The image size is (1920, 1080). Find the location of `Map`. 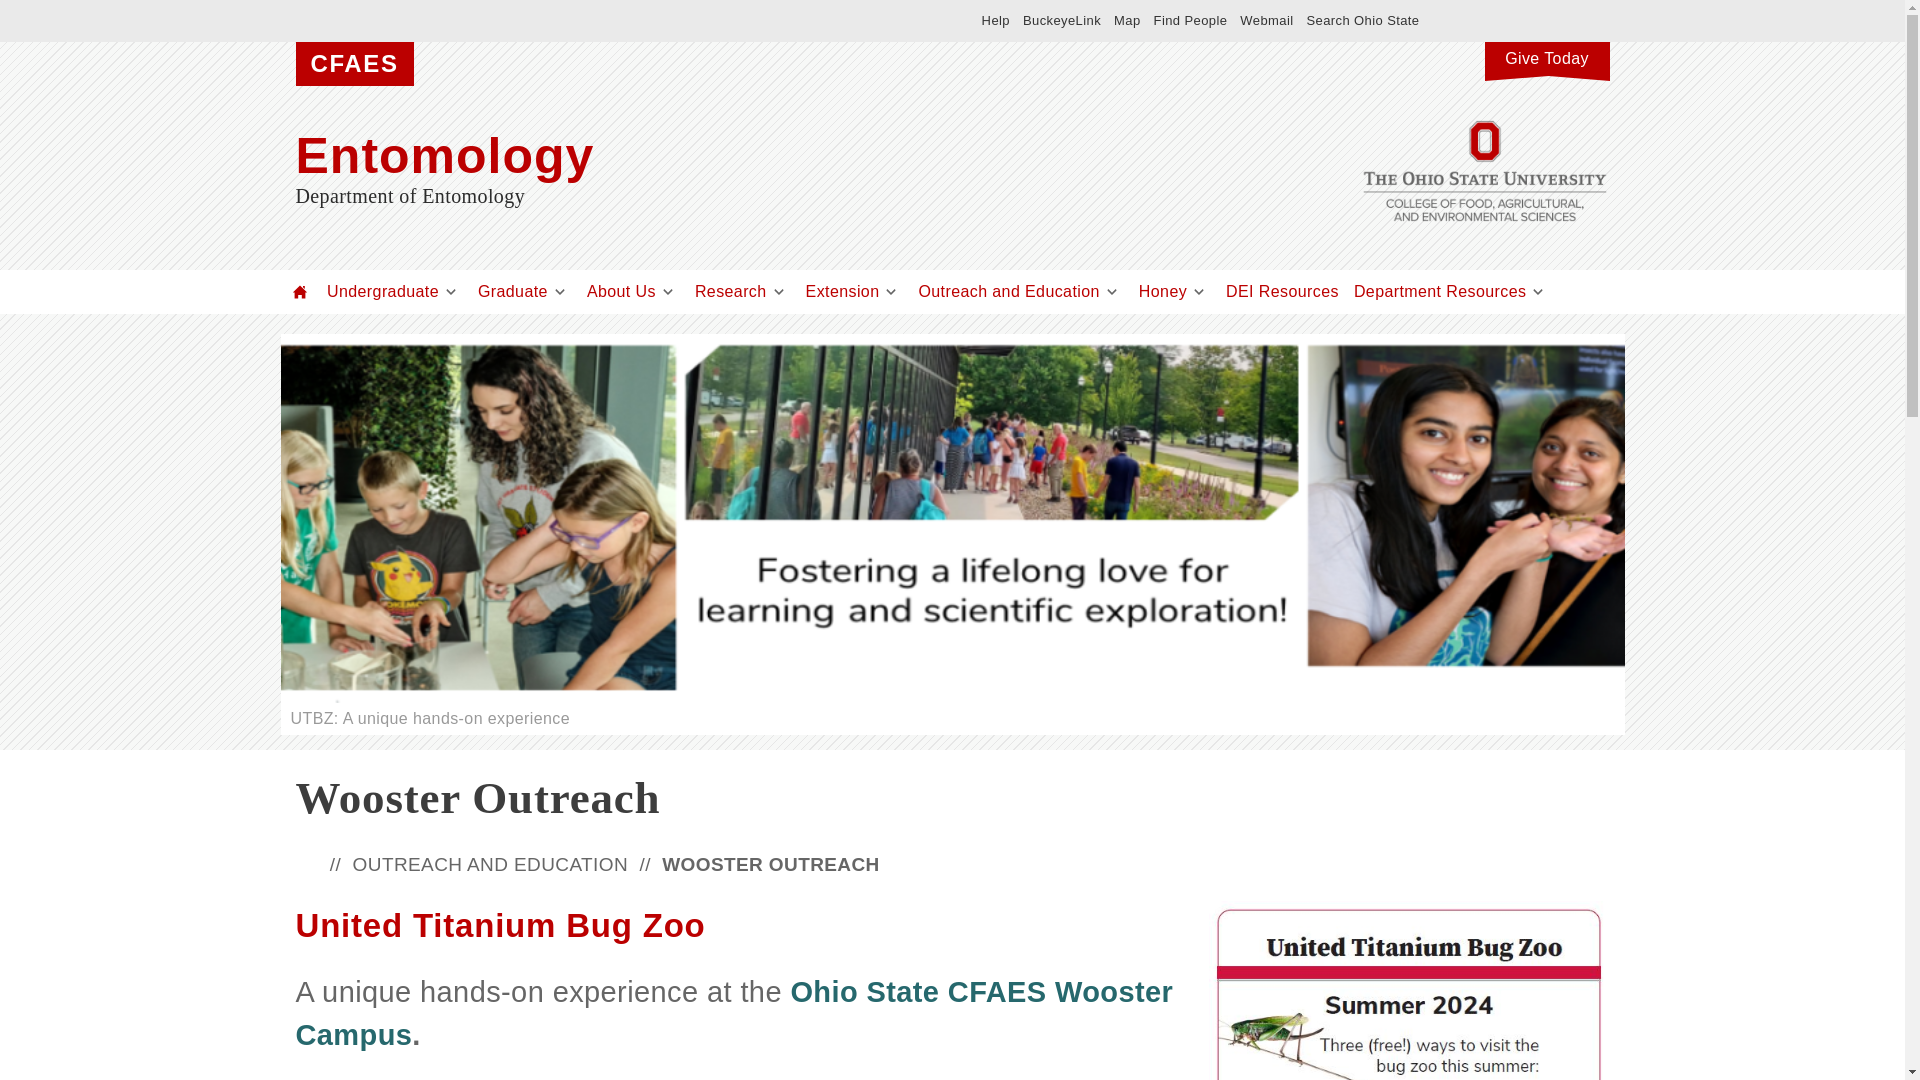

Map is located at coordinates (1126, 20).